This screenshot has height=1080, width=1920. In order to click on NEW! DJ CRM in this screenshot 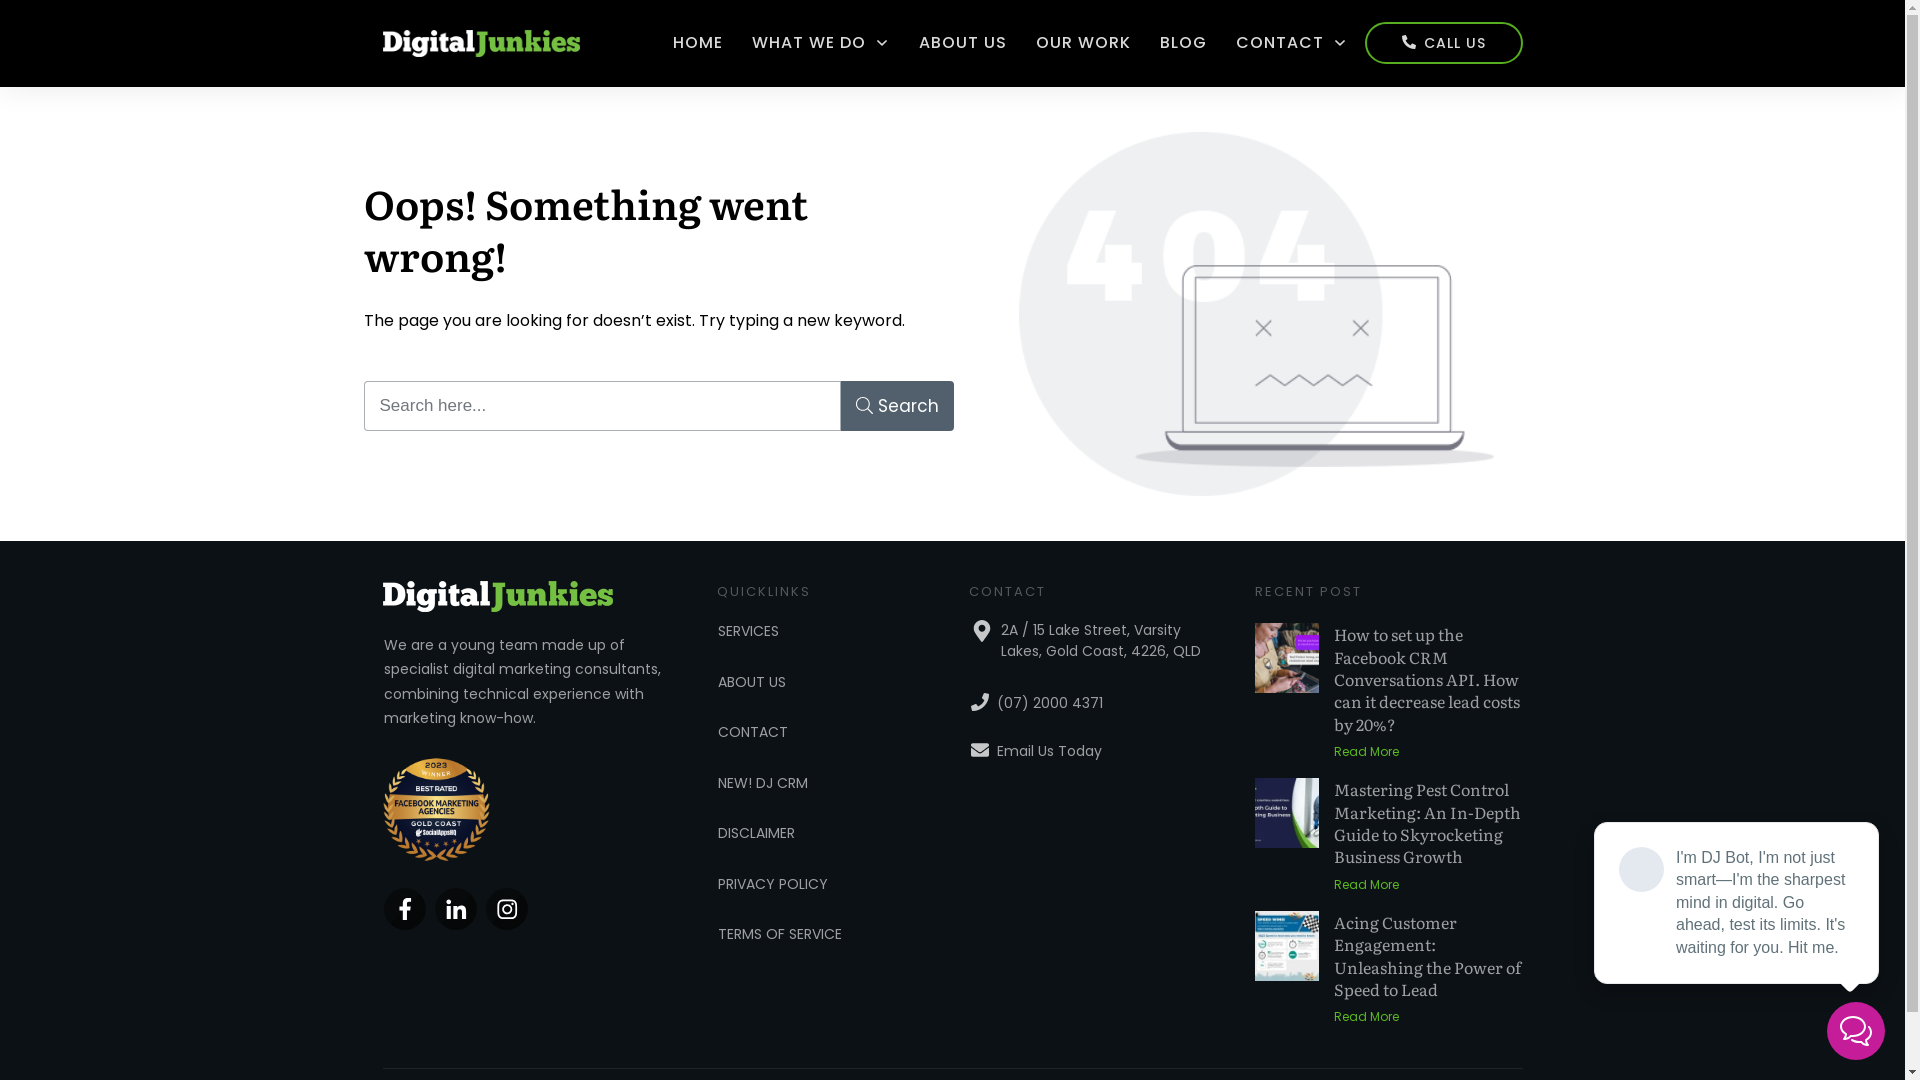, I will do `click(763, 783)`.